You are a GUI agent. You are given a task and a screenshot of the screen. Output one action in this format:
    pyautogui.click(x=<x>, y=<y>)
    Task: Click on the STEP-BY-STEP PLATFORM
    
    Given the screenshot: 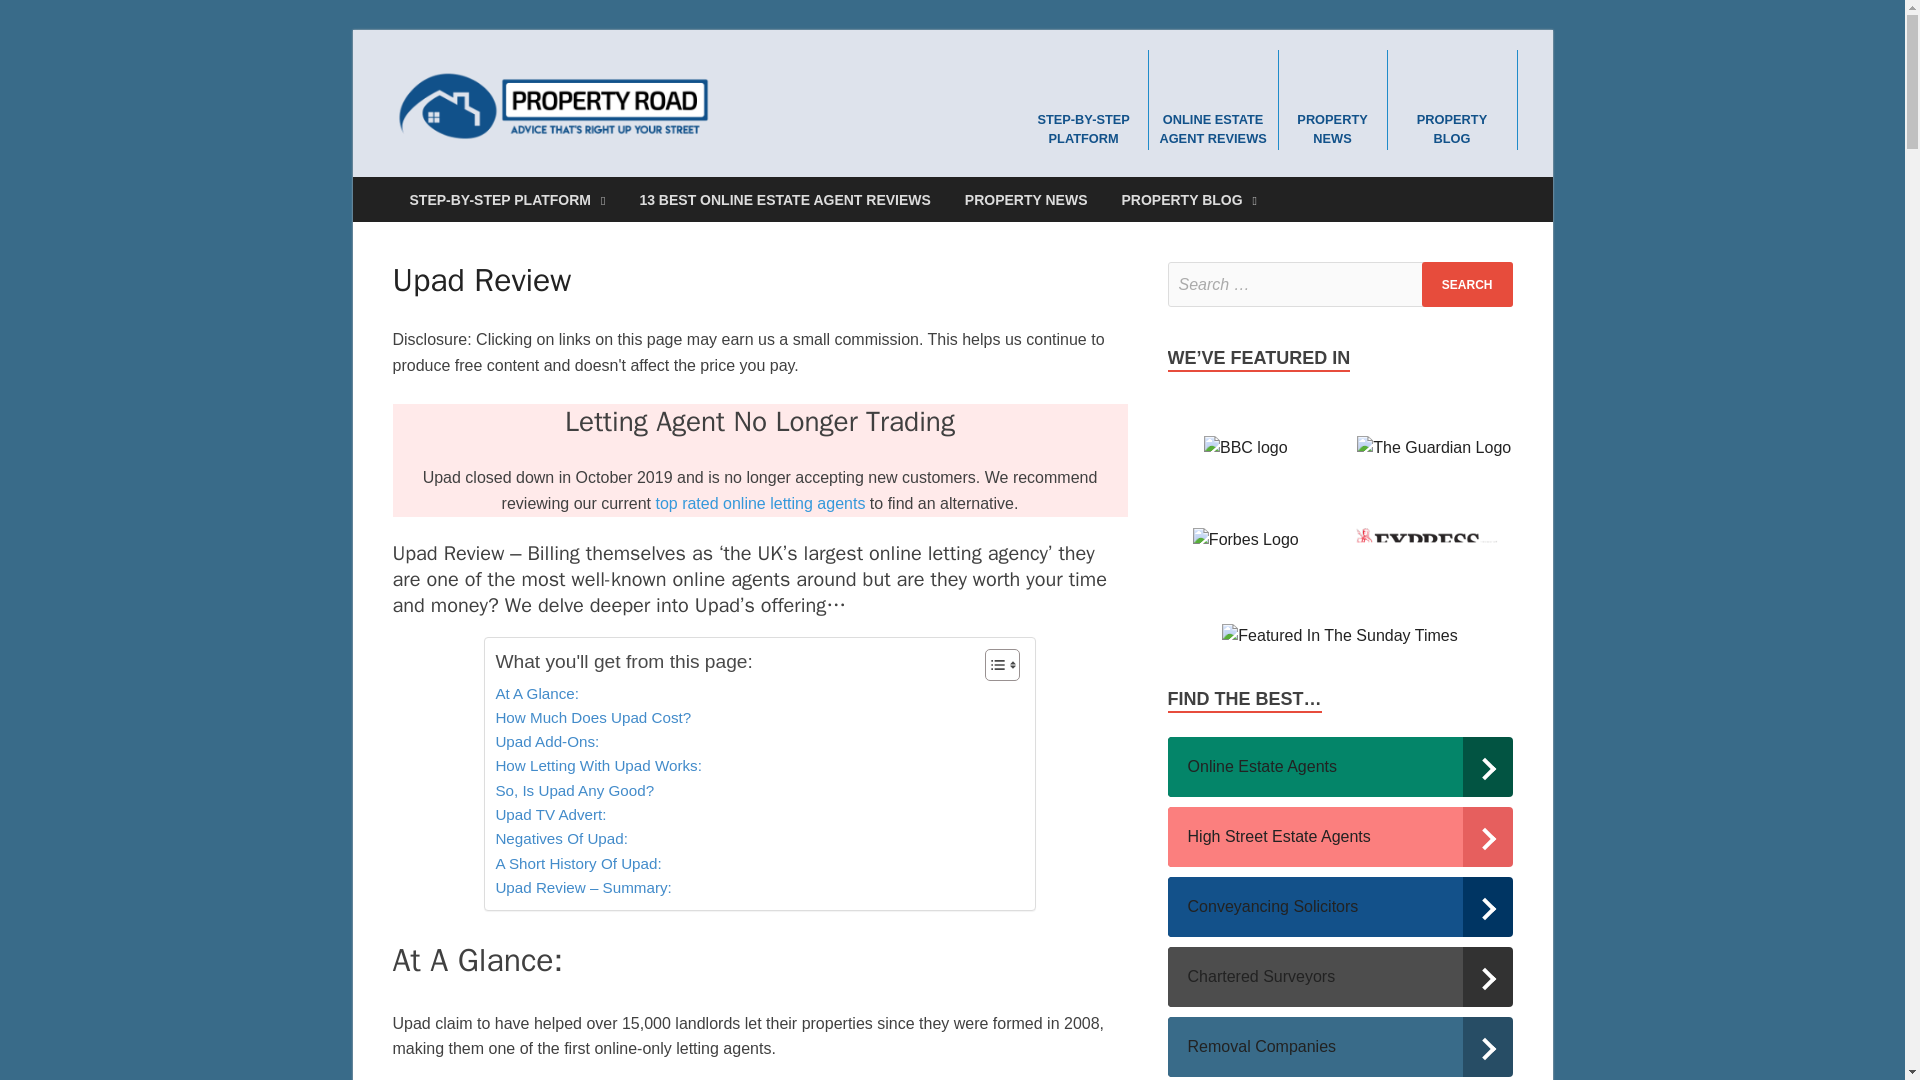 What is the action you would take?
    pyautogui.click(x=506, y=200)
    